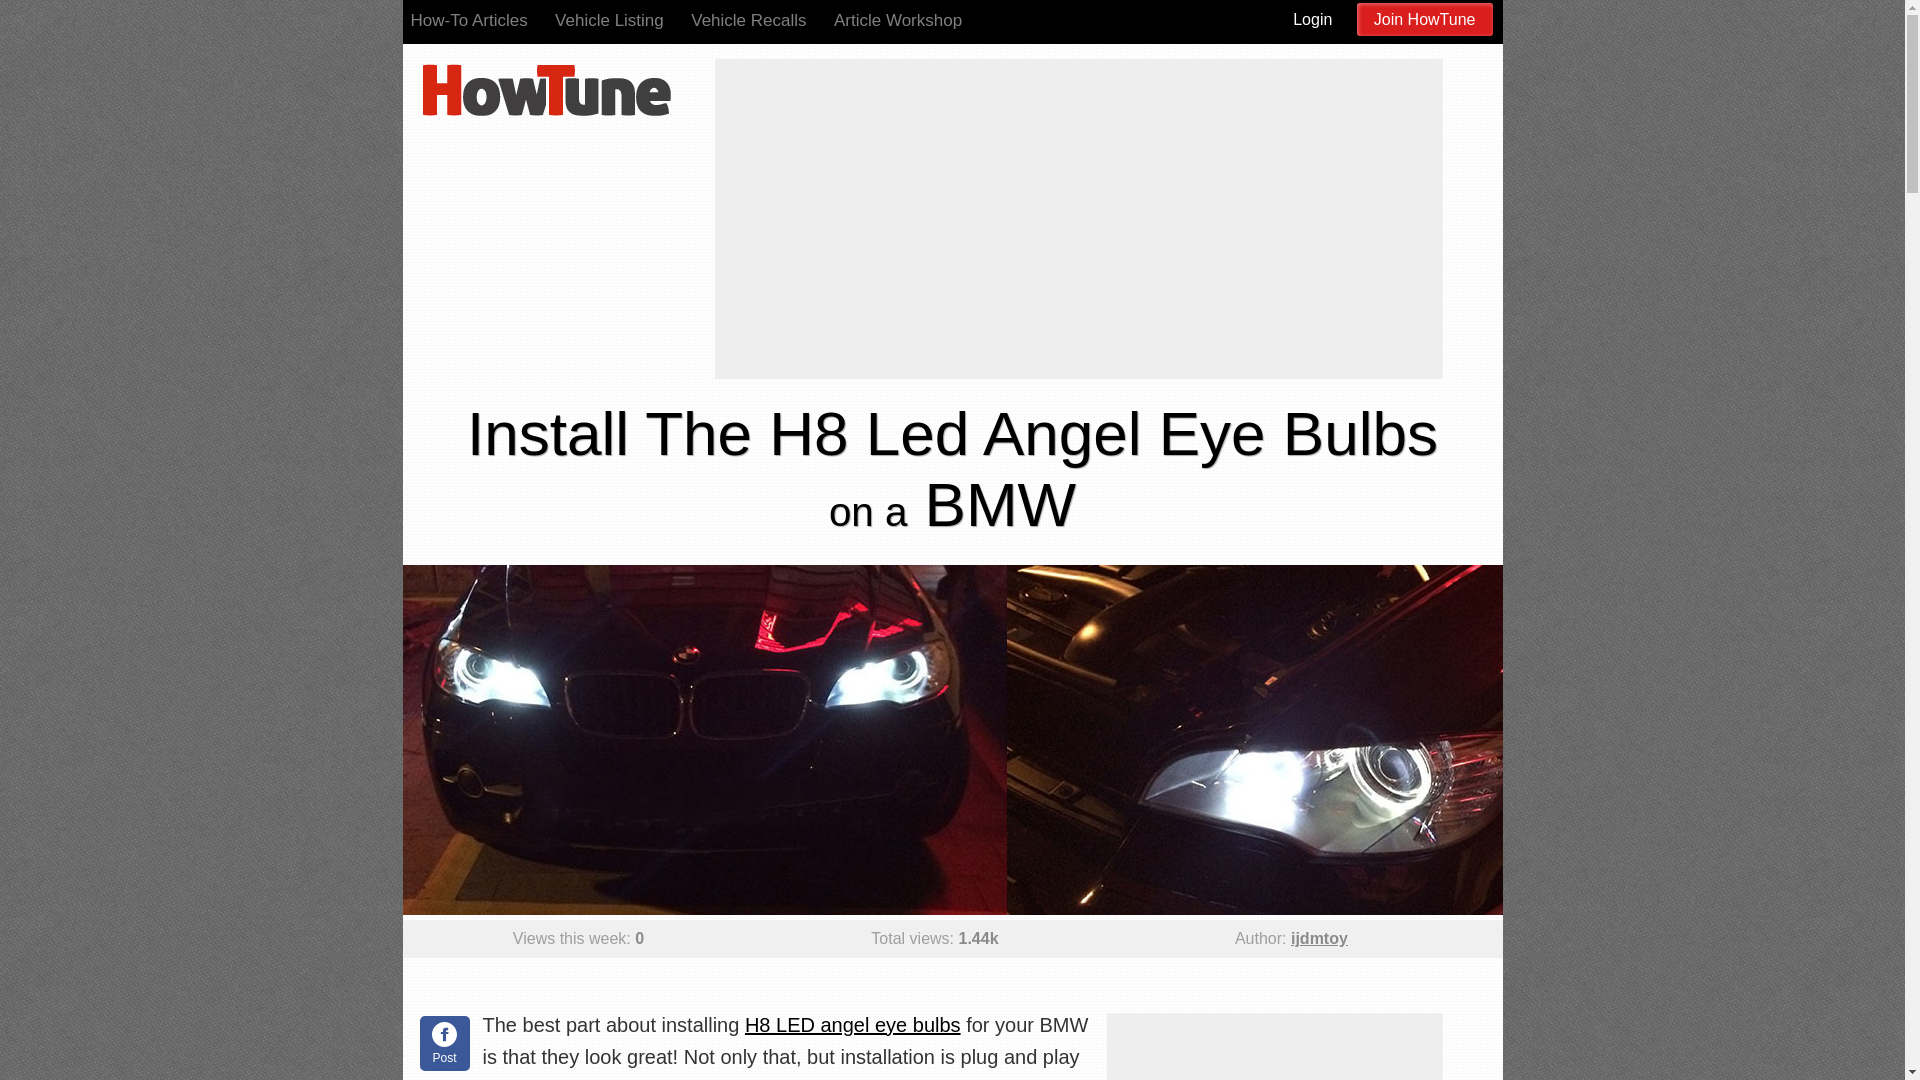  I want to click on H8 LED angel eye bulbs, so click(852, 1024).